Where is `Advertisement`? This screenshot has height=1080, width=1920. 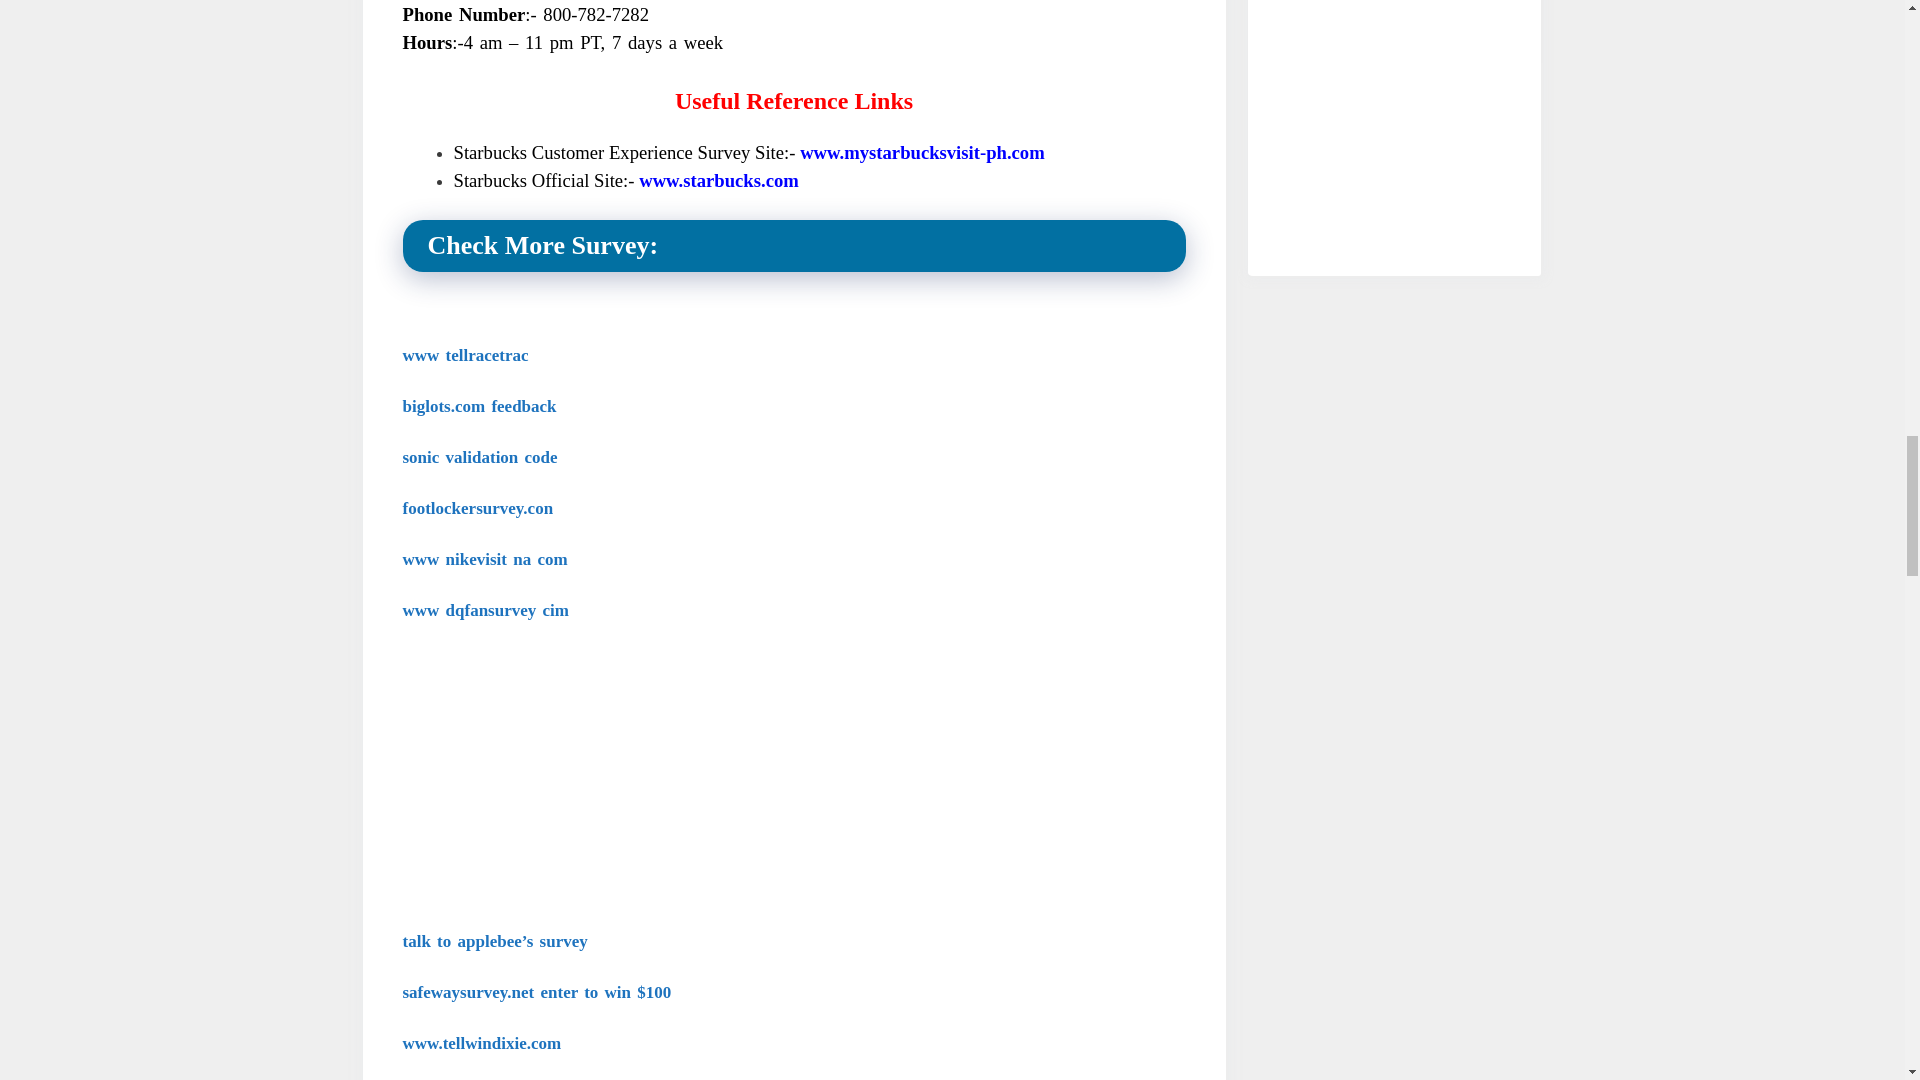 Advertisement is located at coordinates (1394, 118).